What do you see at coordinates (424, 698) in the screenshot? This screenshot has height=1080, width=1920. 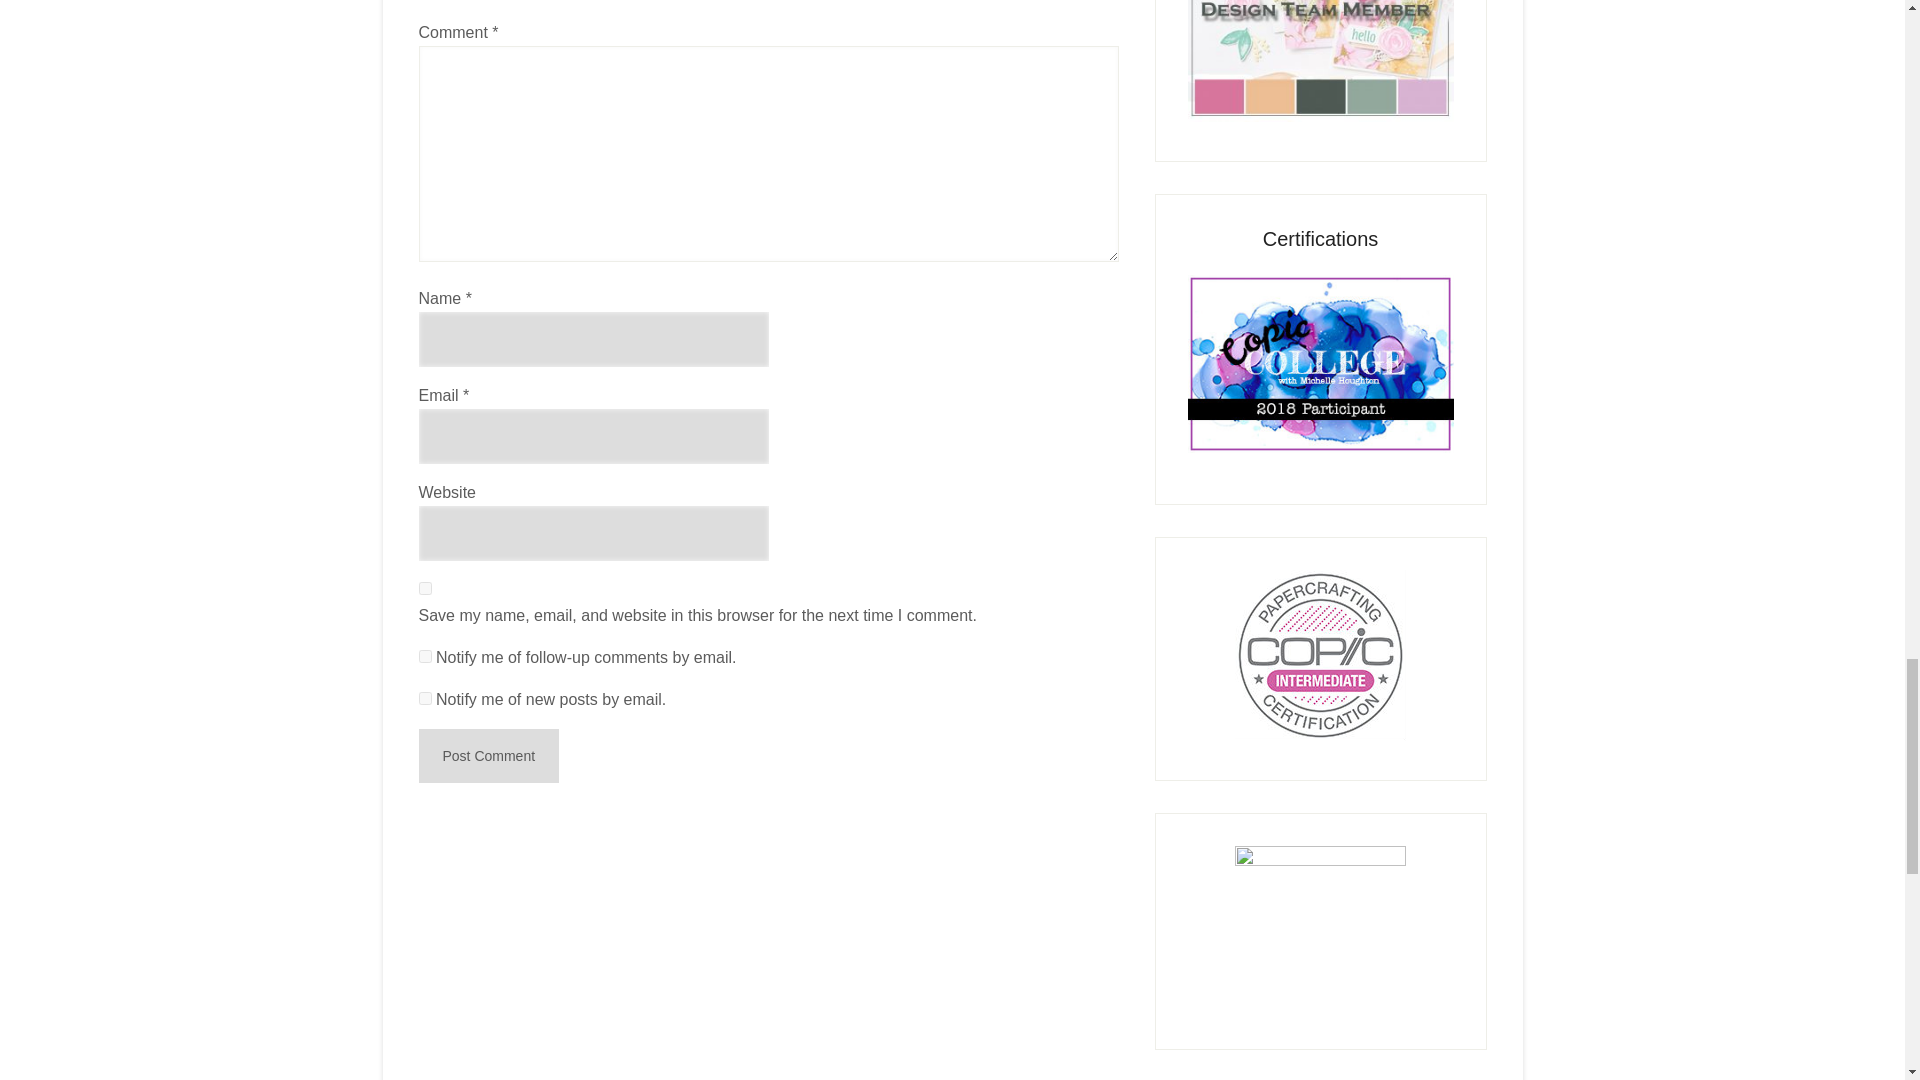 I see `subscribe` at bounding box center [424, 698].